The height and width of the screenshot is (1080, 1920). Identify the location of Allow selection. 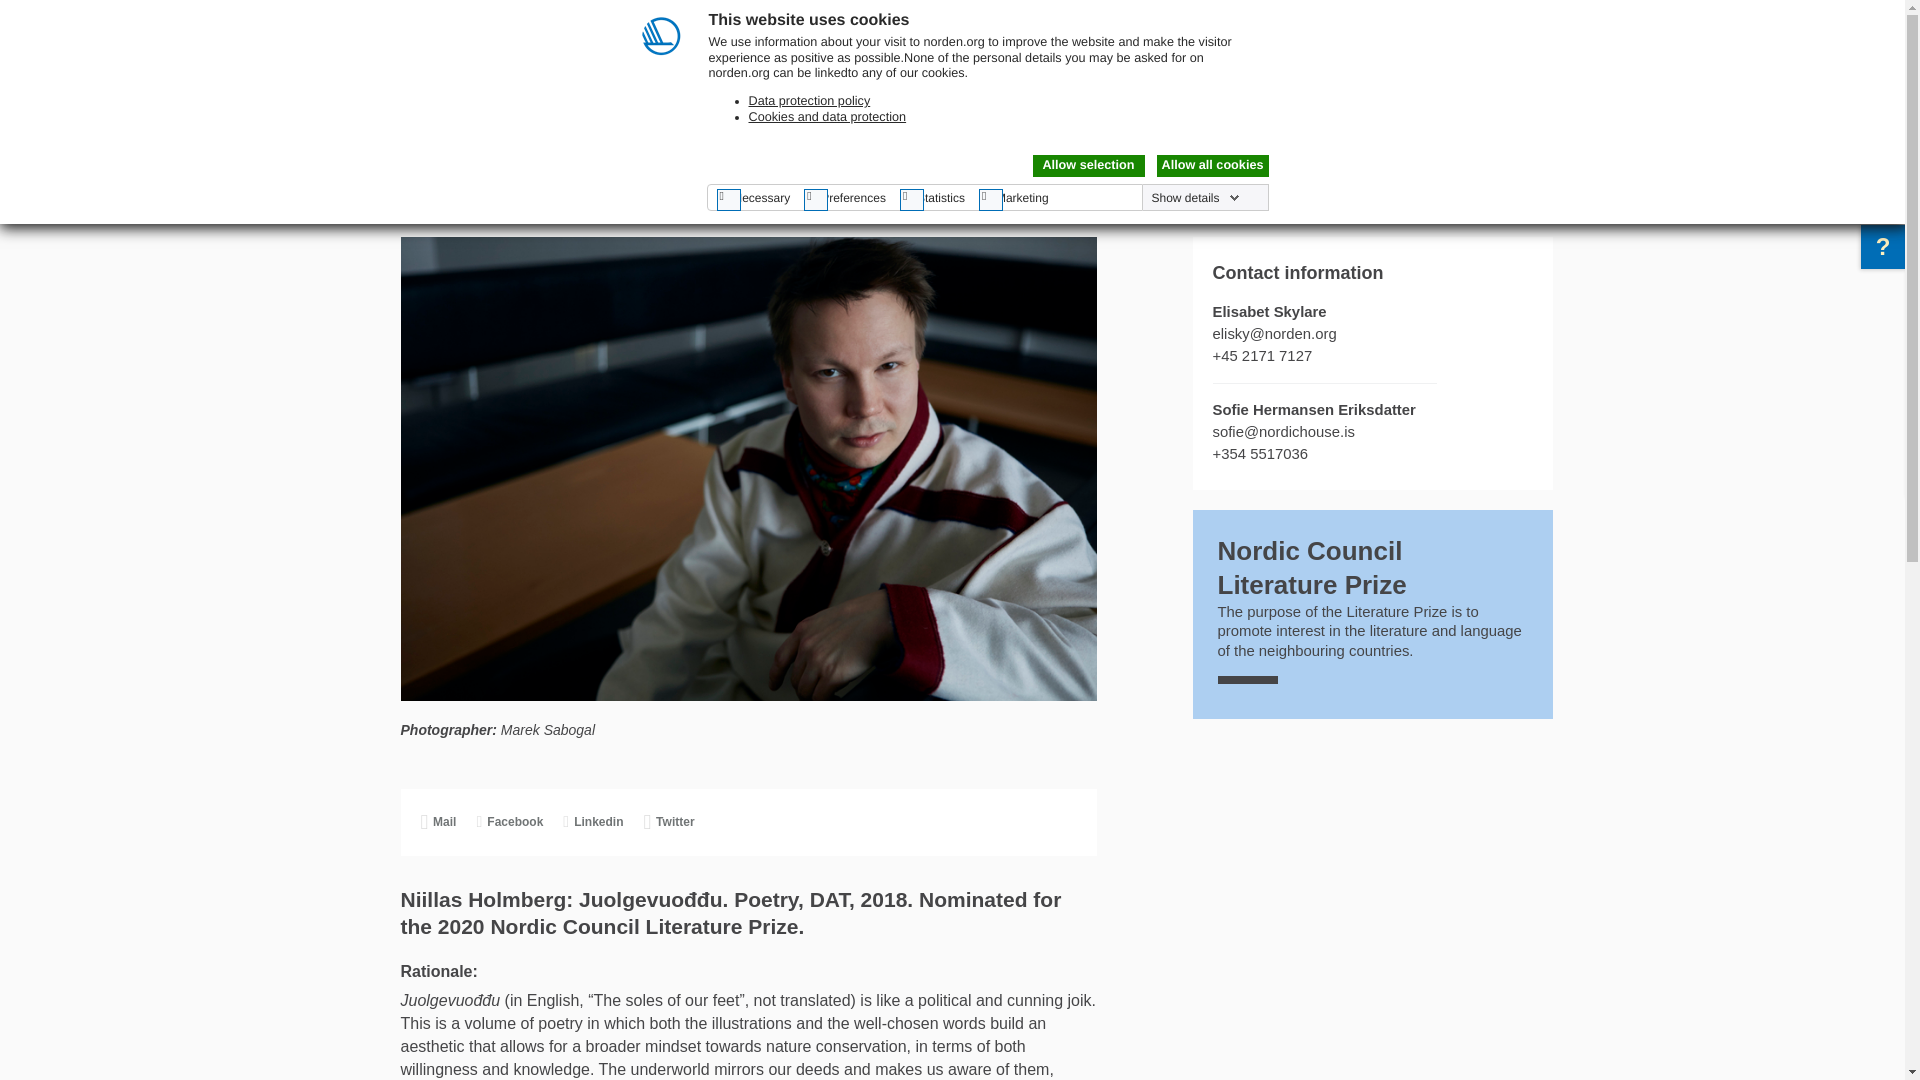
(1088, 166).